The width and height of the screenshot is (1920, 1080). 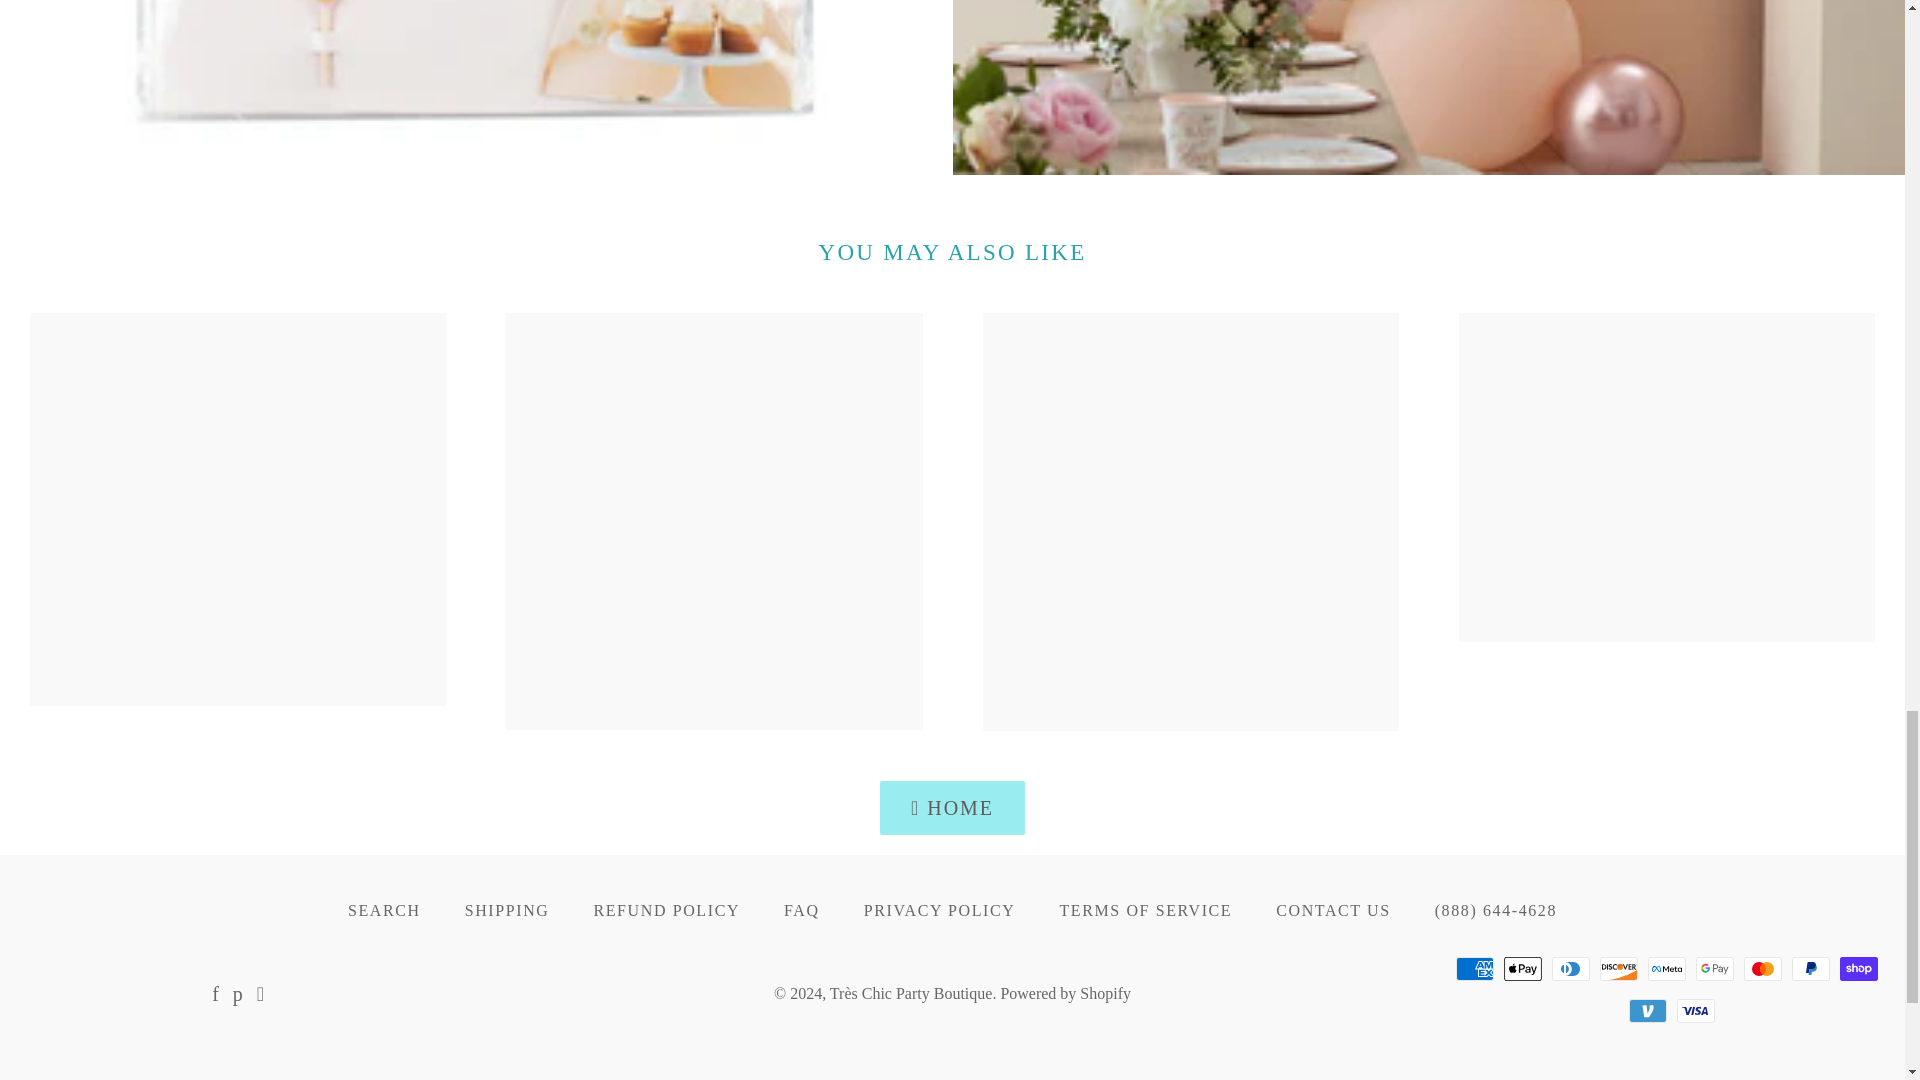 What do you see at coordinates (1695, 1009) in the screenshot?
I see `Visa` at bounding box center [1695, 1009].